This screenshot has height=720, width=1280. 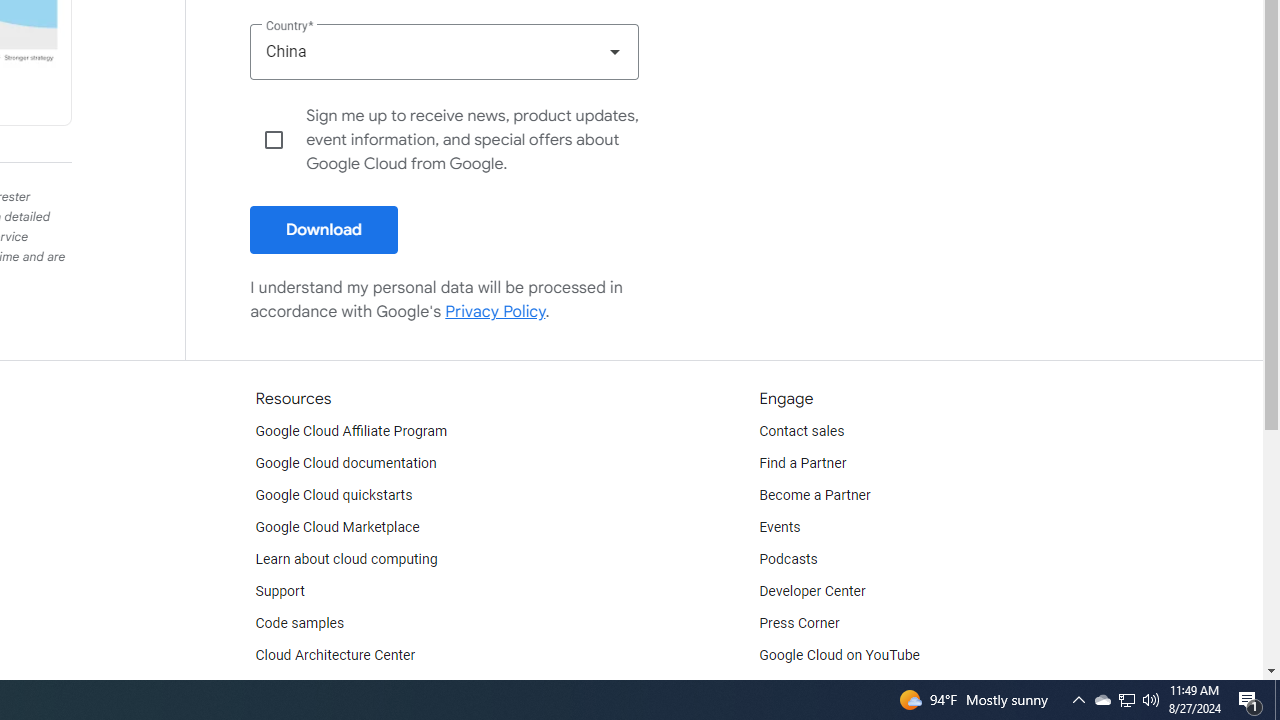 What do you see at coordinates (346, 560) in the screenshot?
I see `Learn about cloud computing` at bounding box center [346, 560].